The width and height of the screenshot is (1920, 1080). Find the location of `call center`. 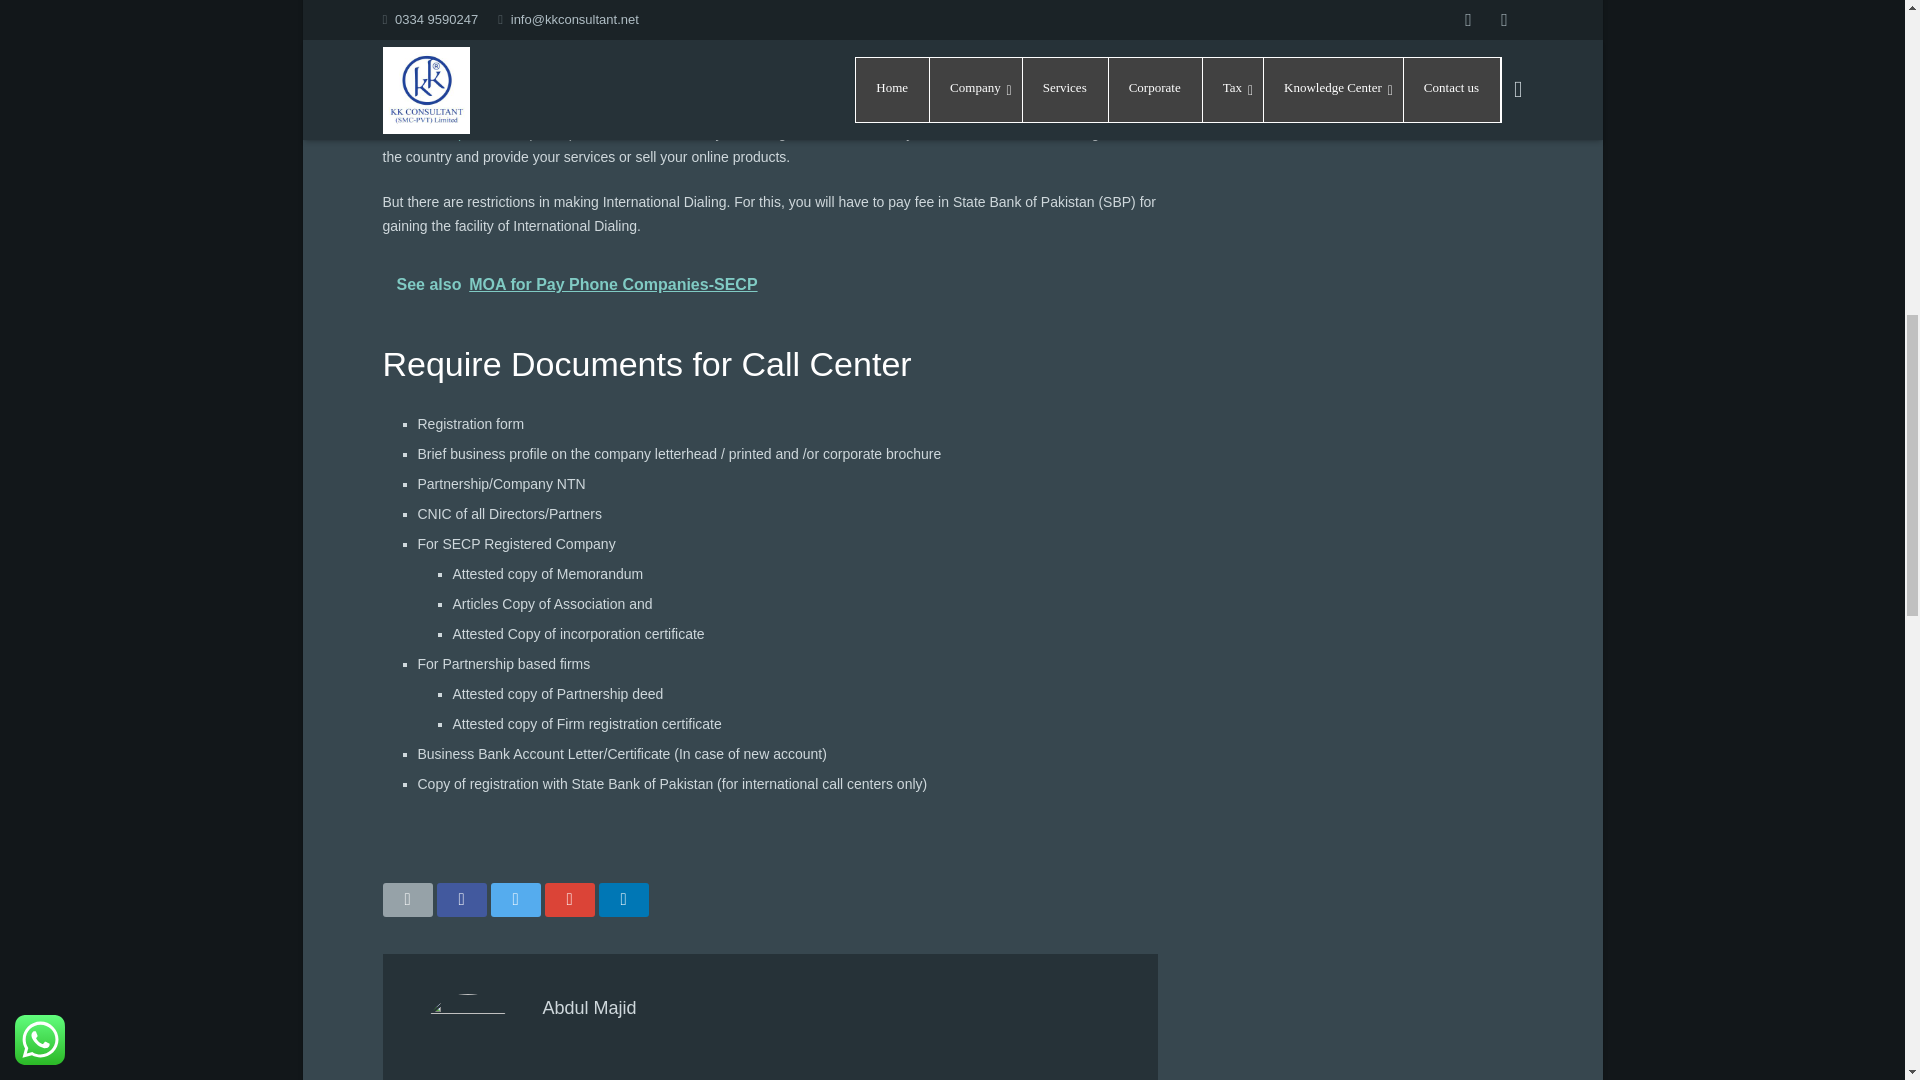

call center is located at coordinates (586, 15).